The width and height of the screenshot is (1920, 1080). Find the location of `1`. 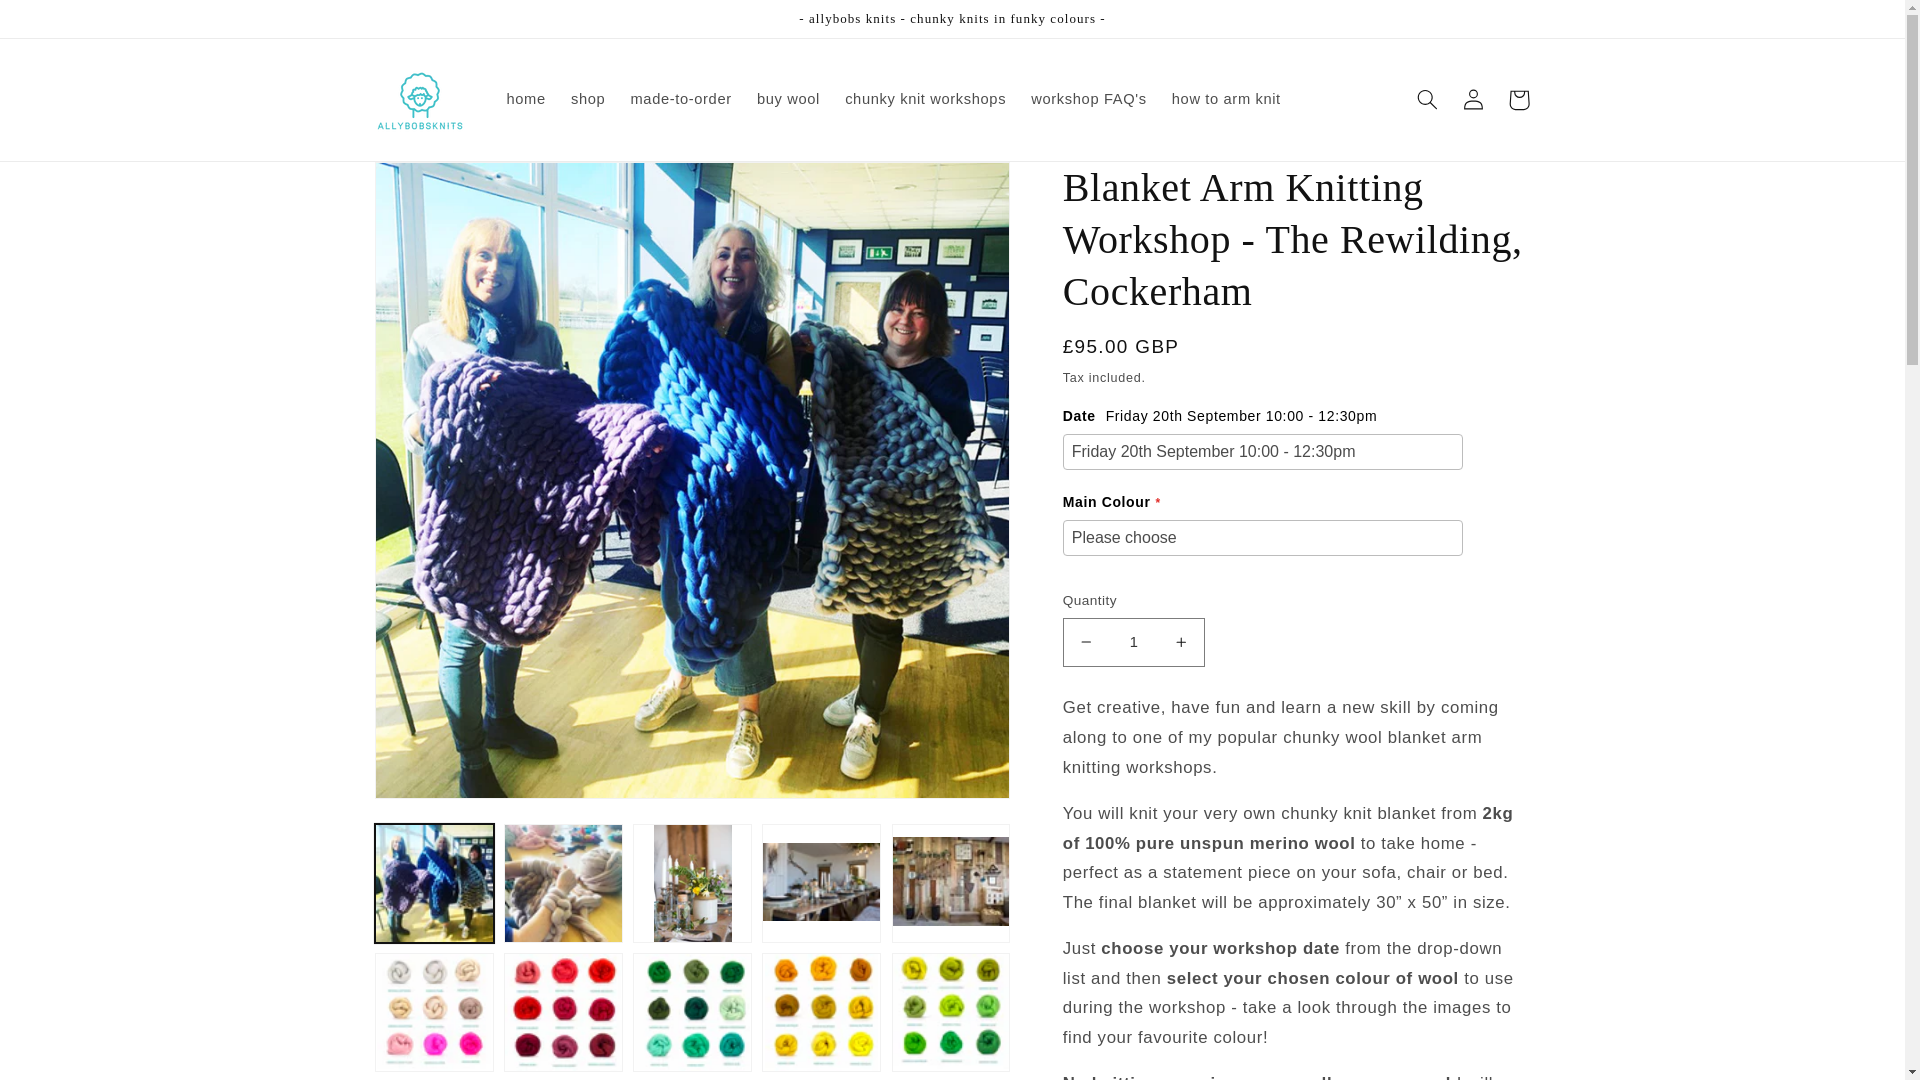

1 is located at coordinates (1134, 642).